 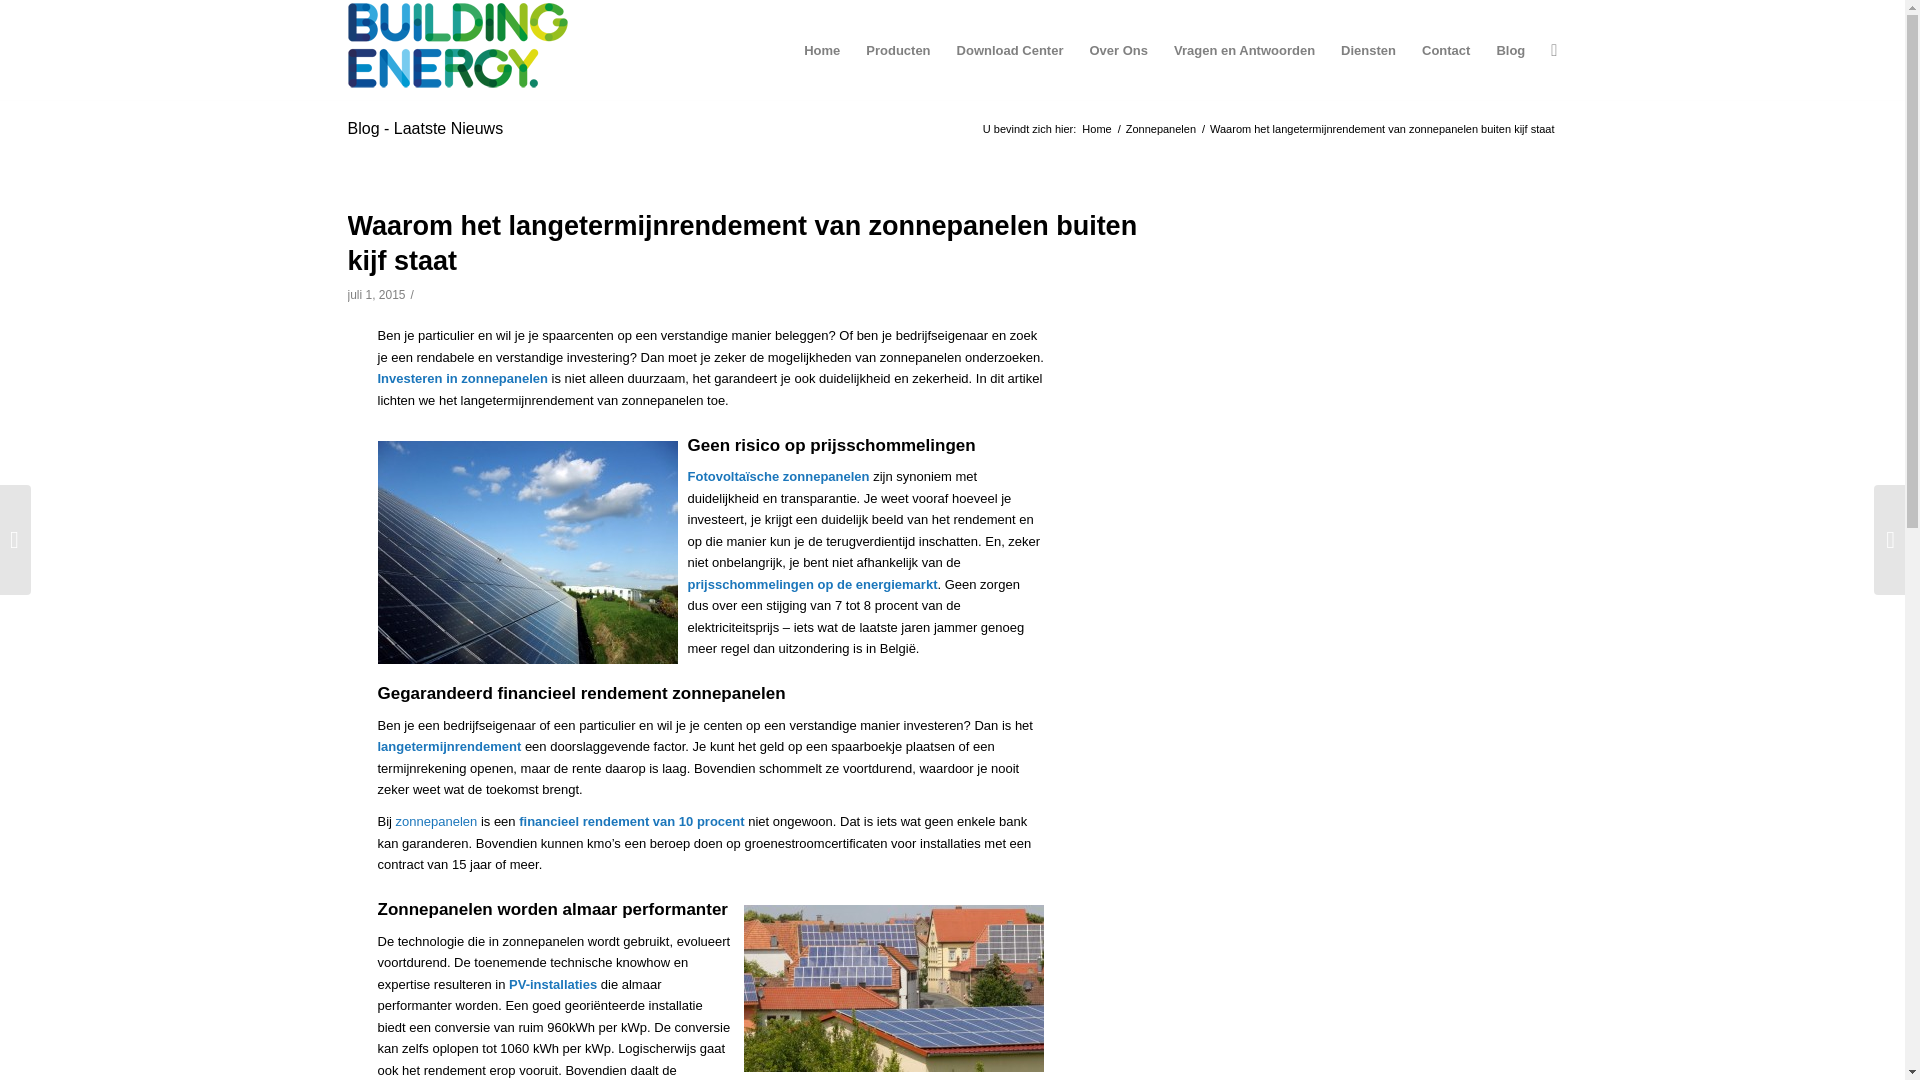 What do you see at coordinates (898, 51) in the screenshot?
I see `Producten` at bounding box center [898, 51].